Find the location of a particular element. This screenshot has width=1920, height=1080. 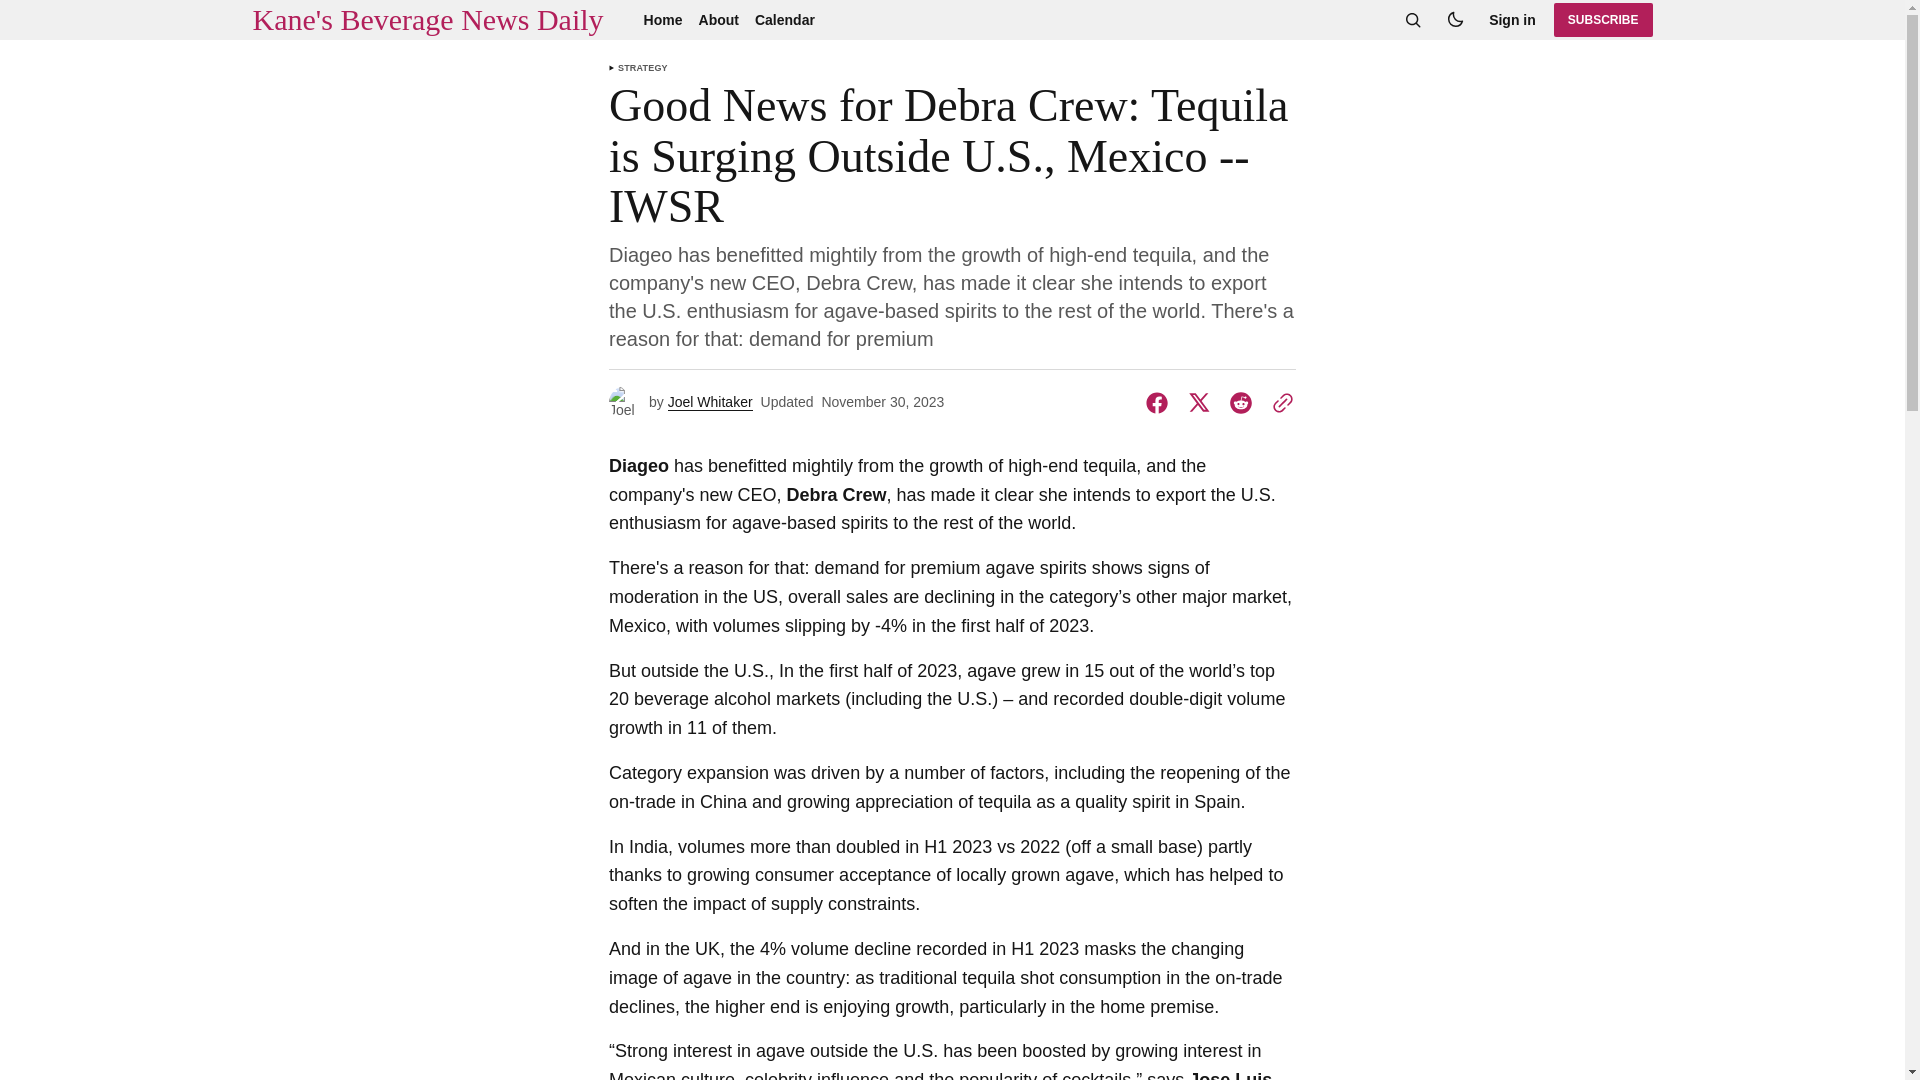

Calendar is located at coordinates (784, 20).